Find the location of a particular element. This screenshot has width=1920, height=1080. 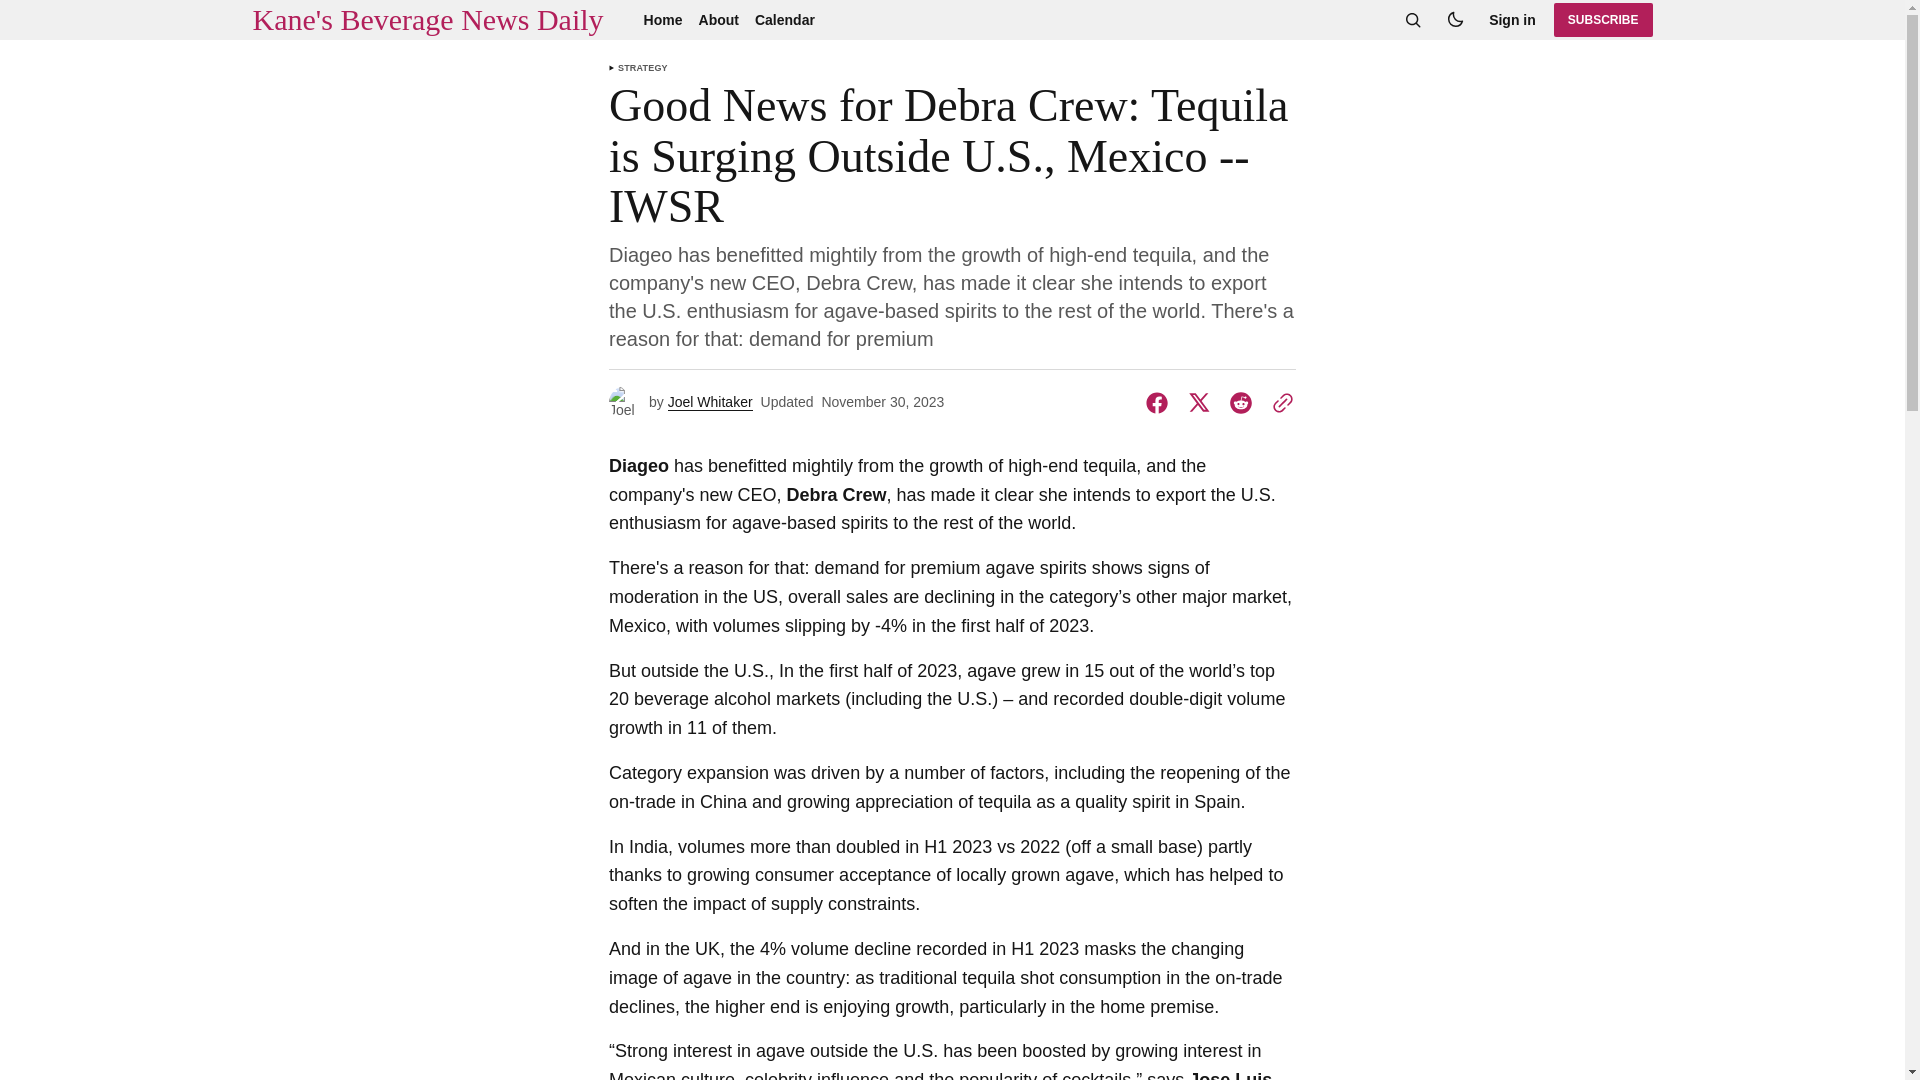

Calendar is located at coordinates (784, 20).